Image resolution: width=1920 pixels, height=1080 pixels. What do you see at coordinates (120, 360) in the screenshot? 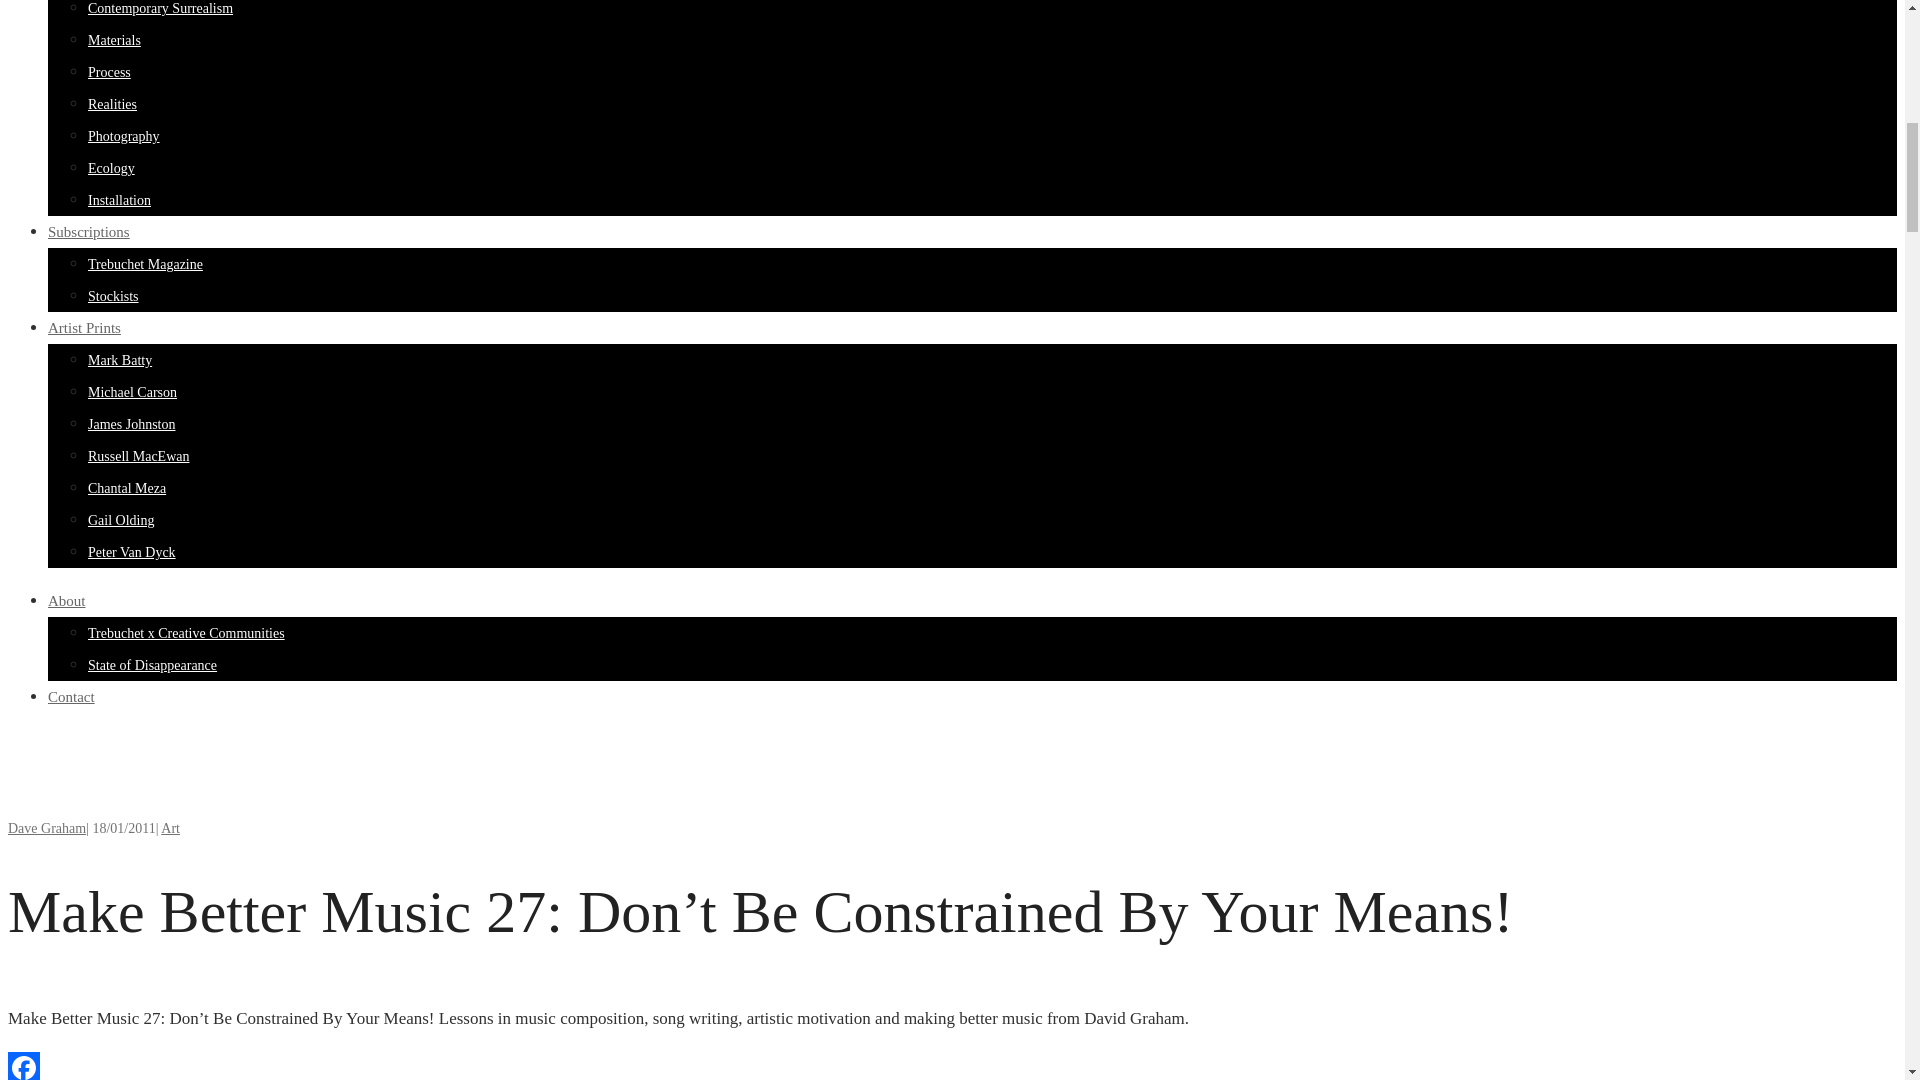
I see `Mark Batty` at bounding box center [120, 360].